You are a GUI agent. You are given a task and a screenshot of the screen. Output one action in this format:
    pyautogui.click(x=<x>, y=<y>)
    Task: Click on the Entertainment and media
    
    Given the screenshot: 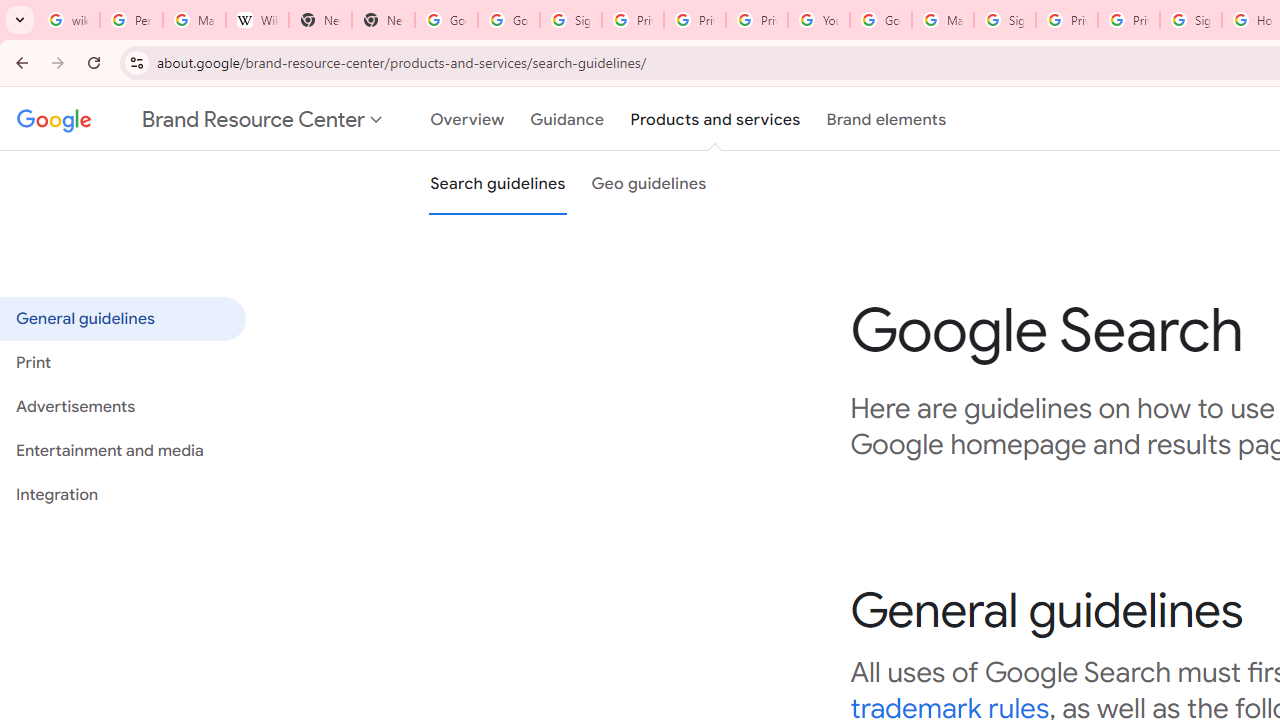 What is the action you would take?
    pyautogui.click(x=122, y=451)
    